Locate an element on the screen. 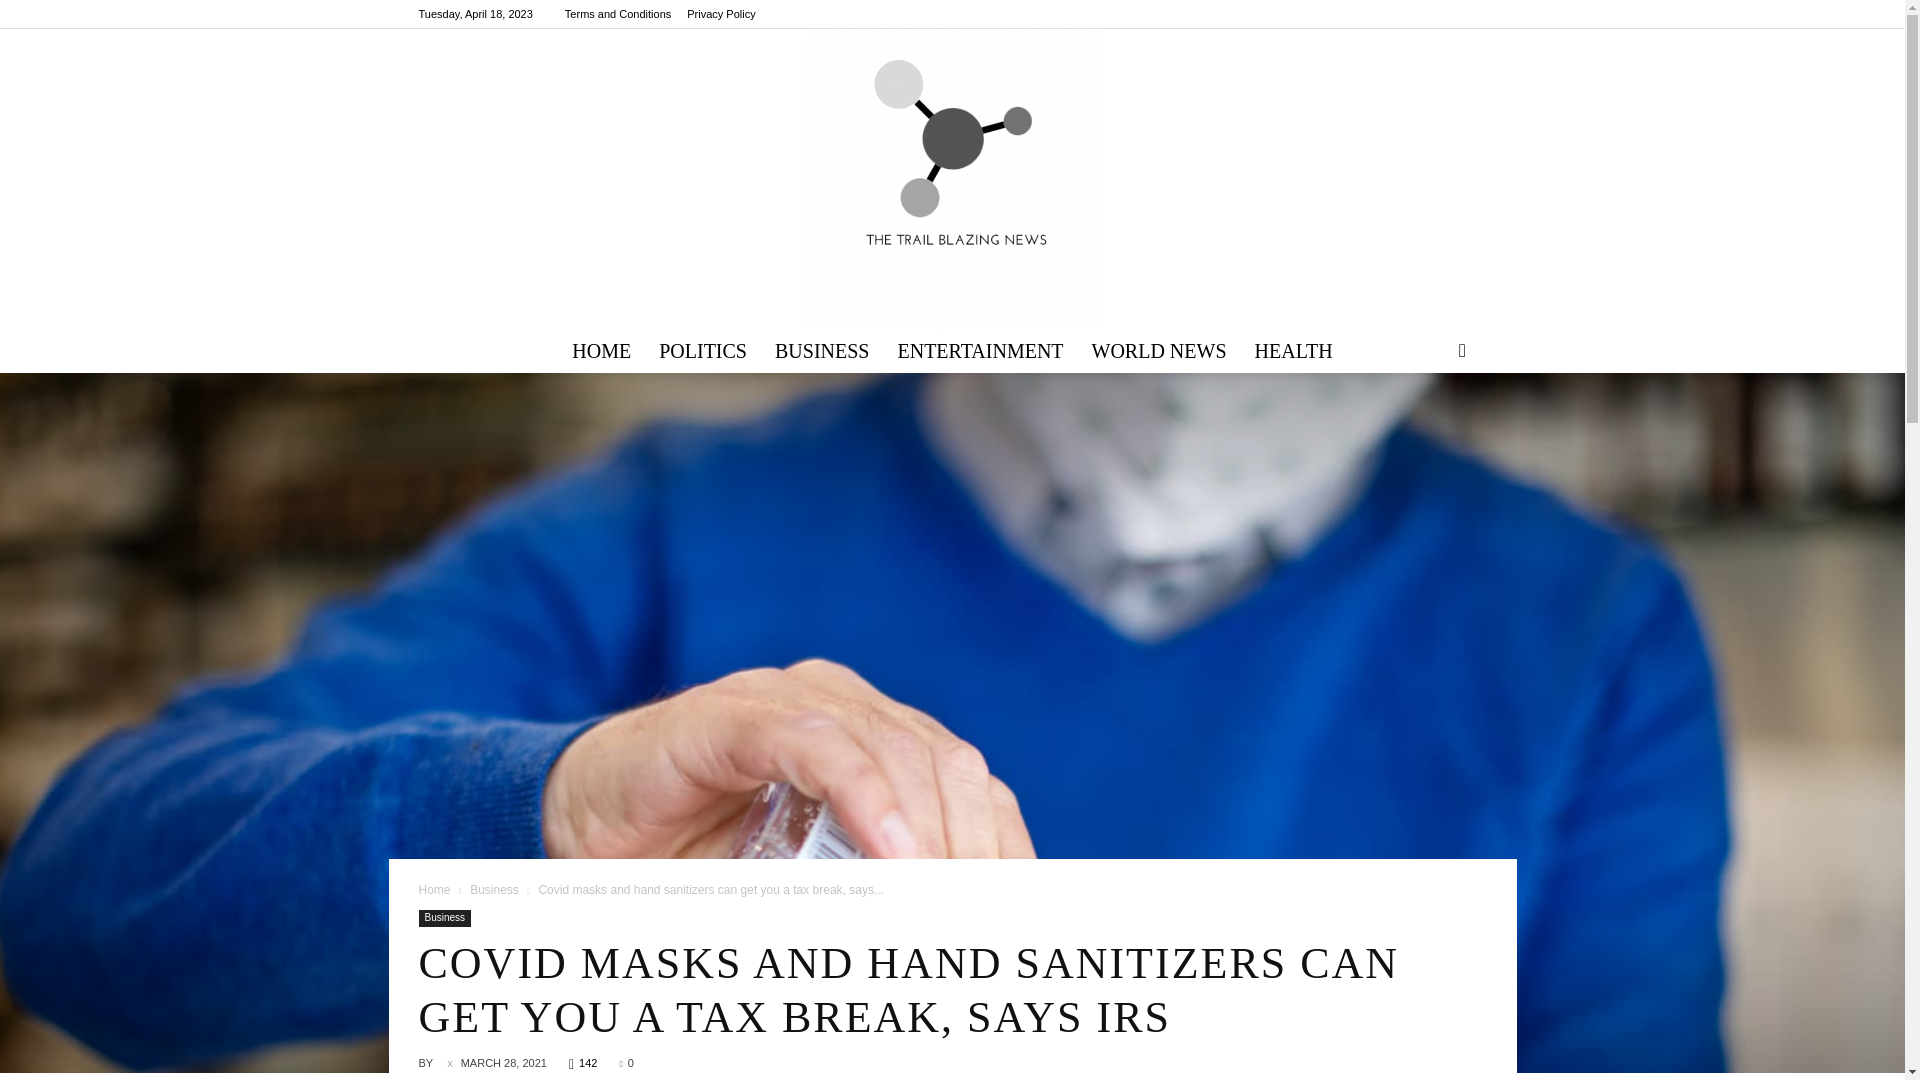 This screenshot has height=1080, width=1920. WORLD NEWS is located at coordinates (1158, 350).